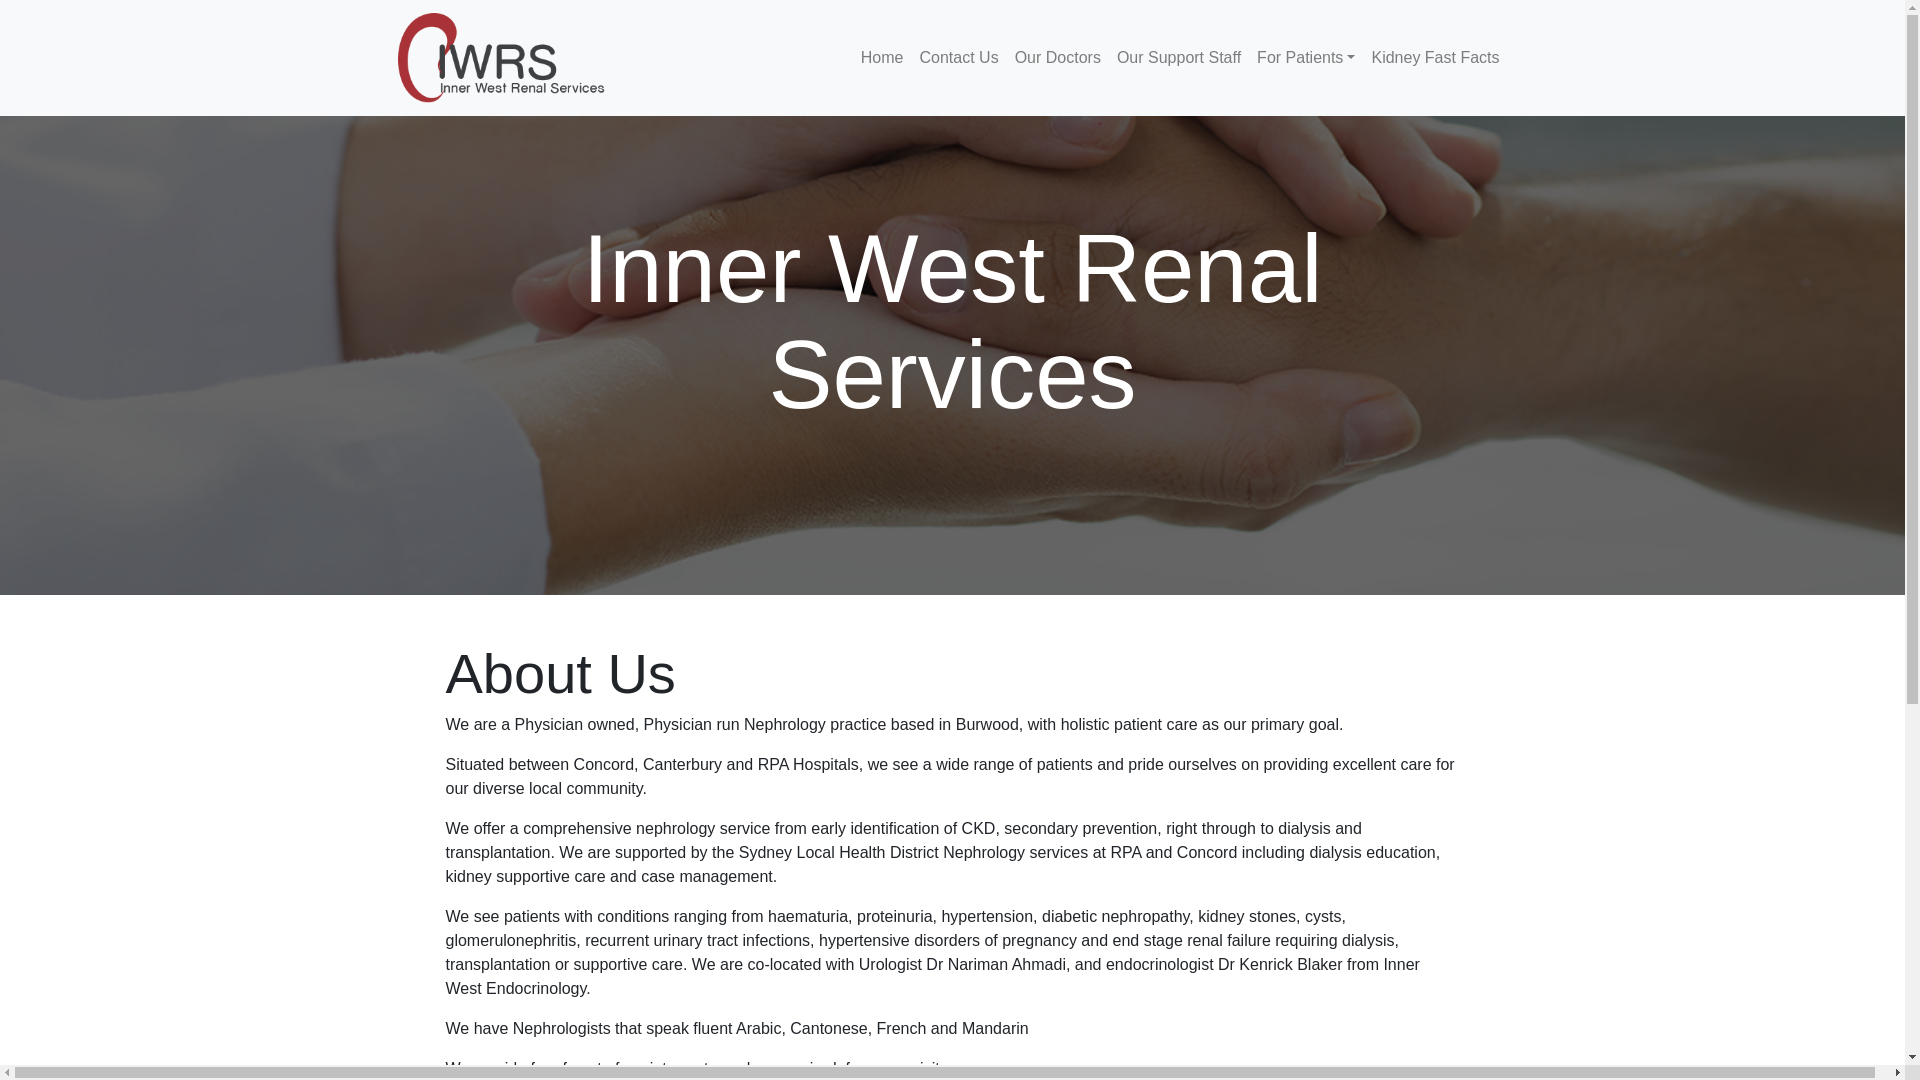  Describe the element at coordinates (1179, 58) in the screenshot. I see `Our Support Staff` at that location.